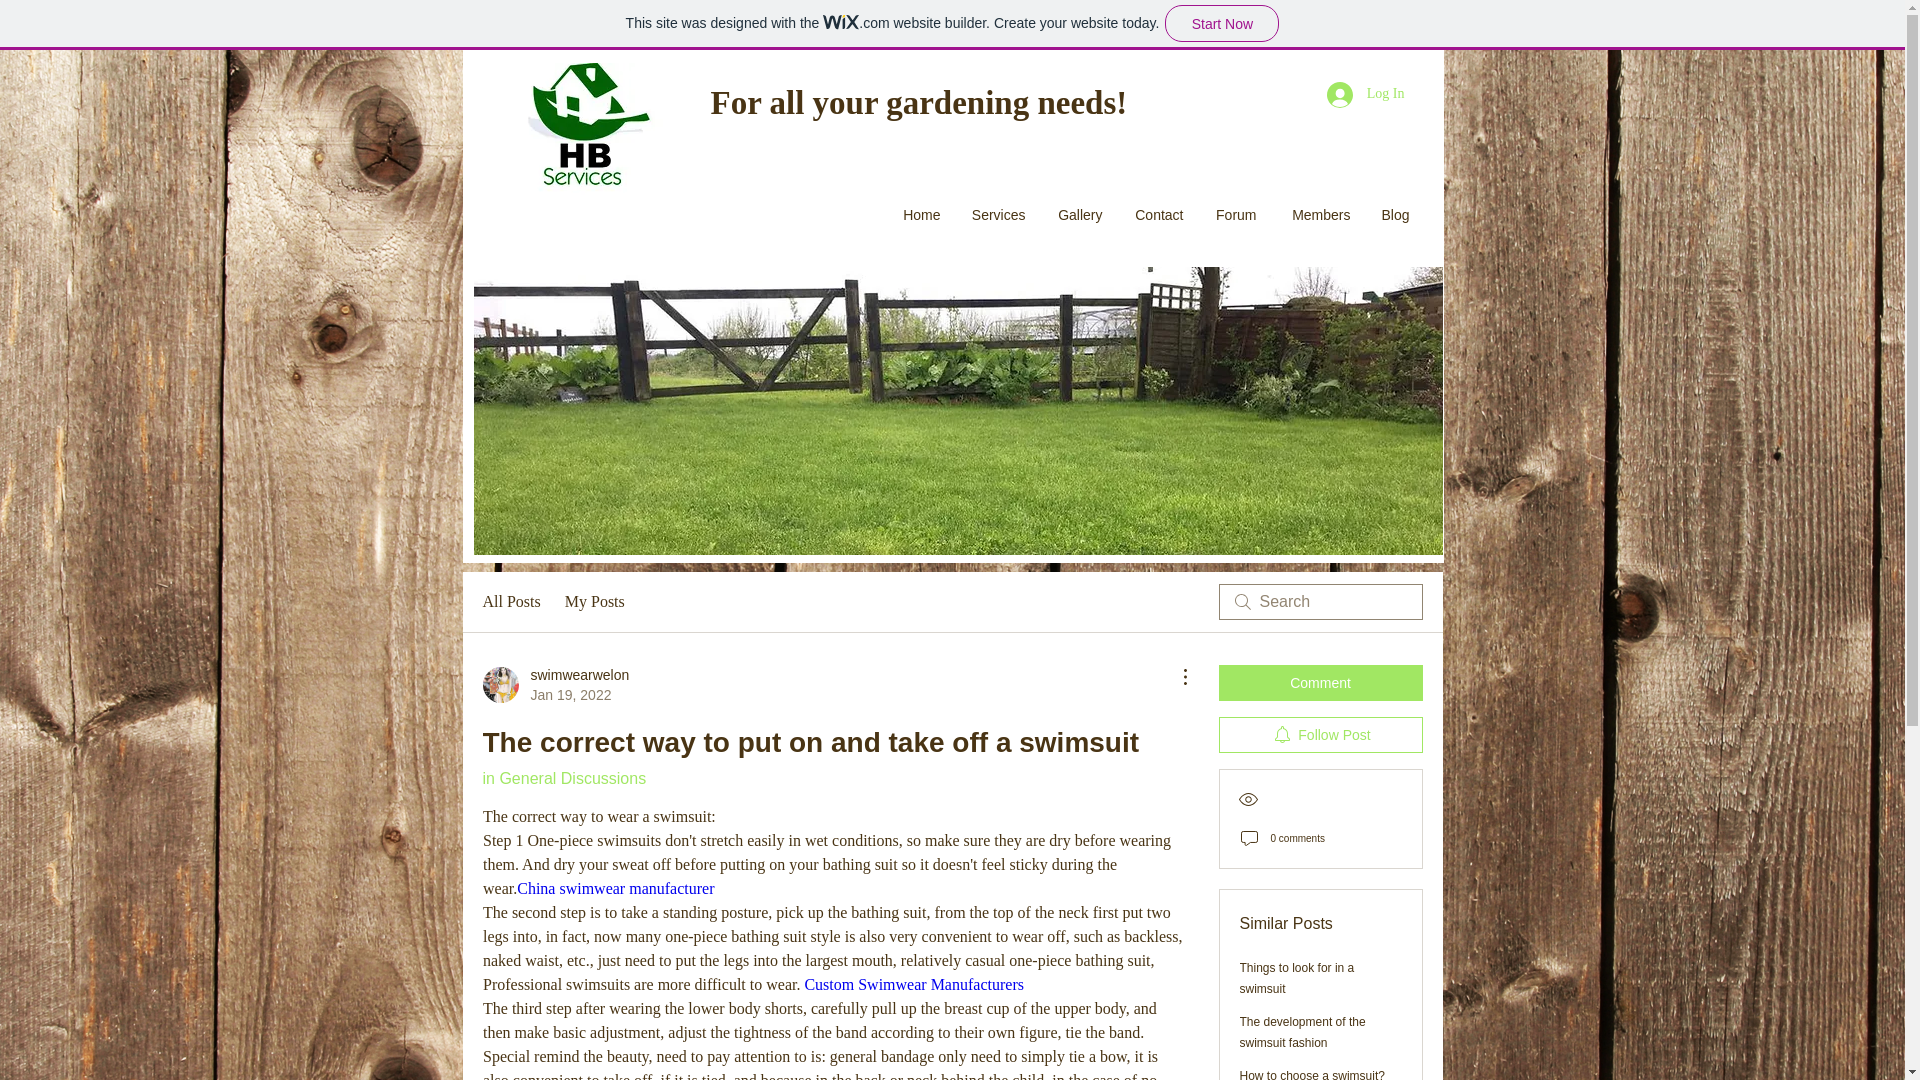  What do you see at coordinates (1394, 215) in the screenshot?
I see `Services` at bounding box center [1394, 215].